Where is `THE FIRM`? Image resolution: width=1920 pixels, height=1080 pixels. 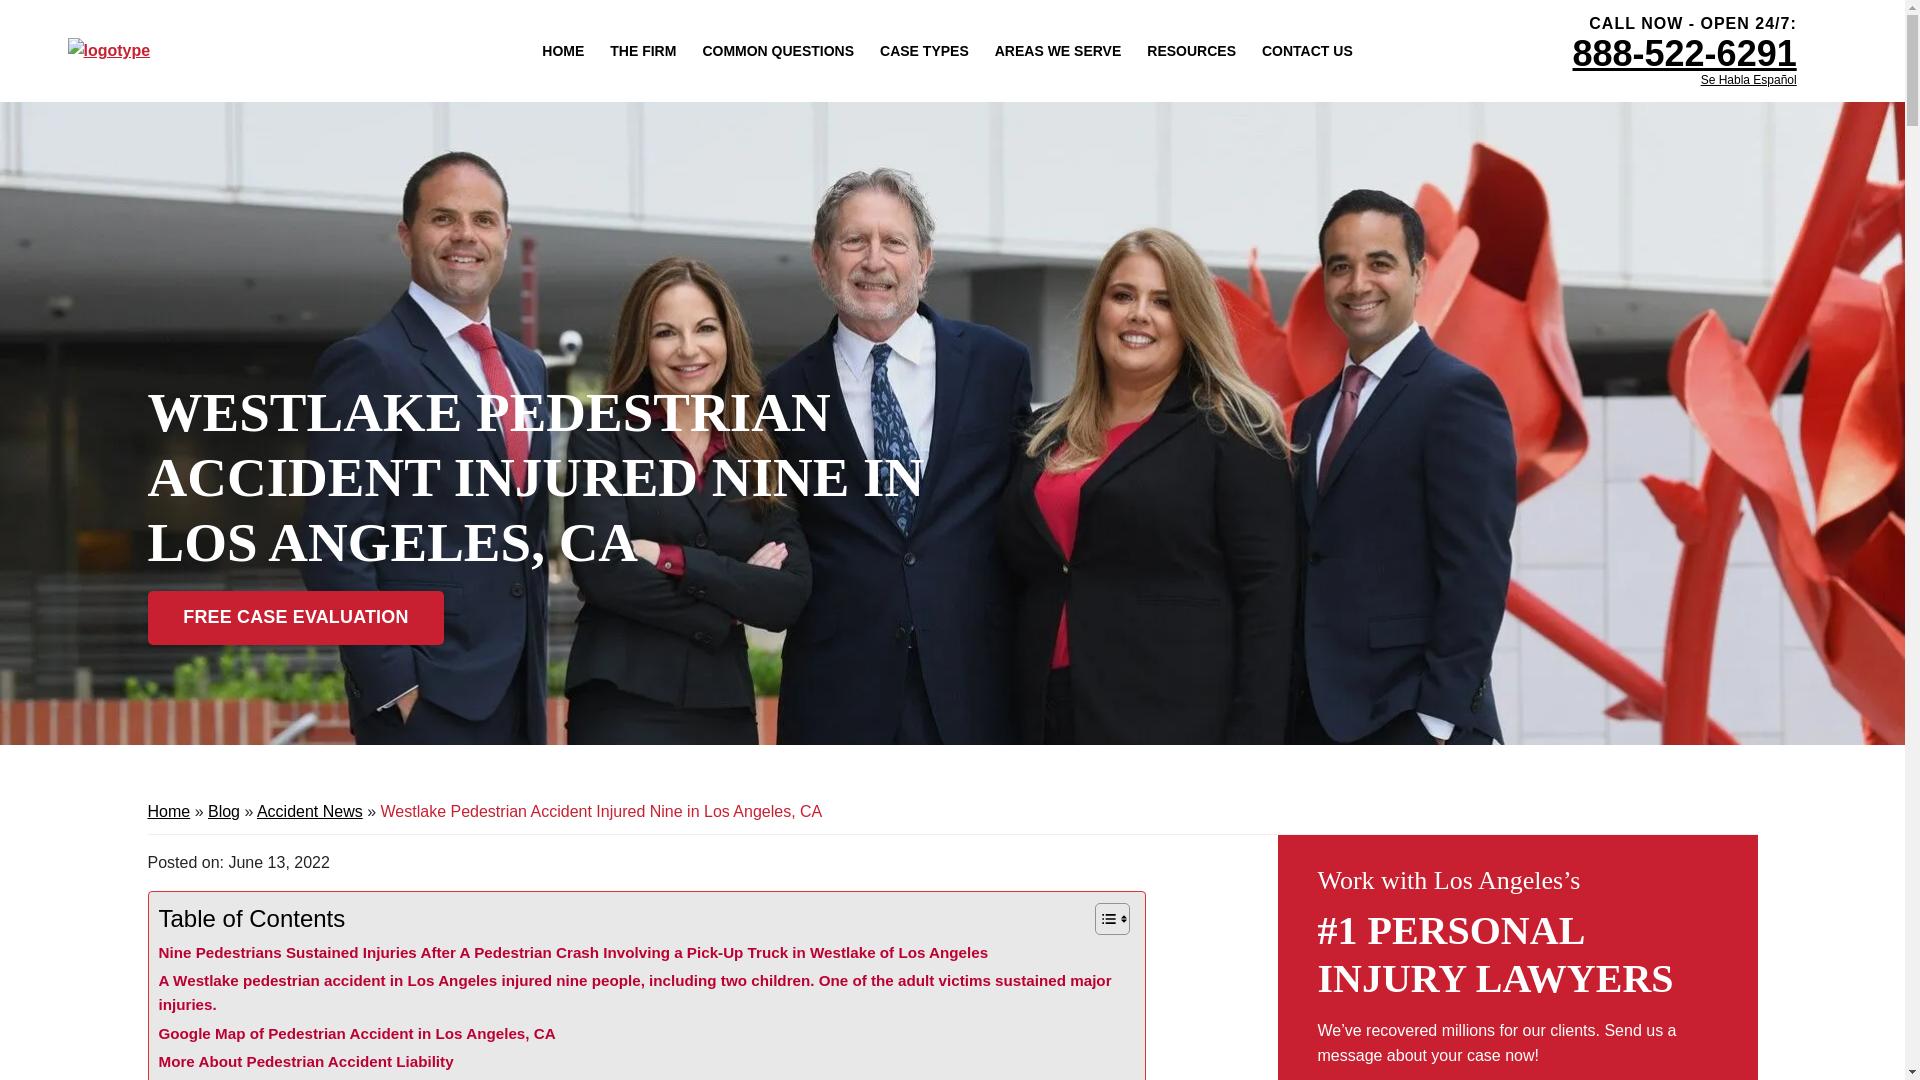
THE FIRM is located at coordinates (642, 50).